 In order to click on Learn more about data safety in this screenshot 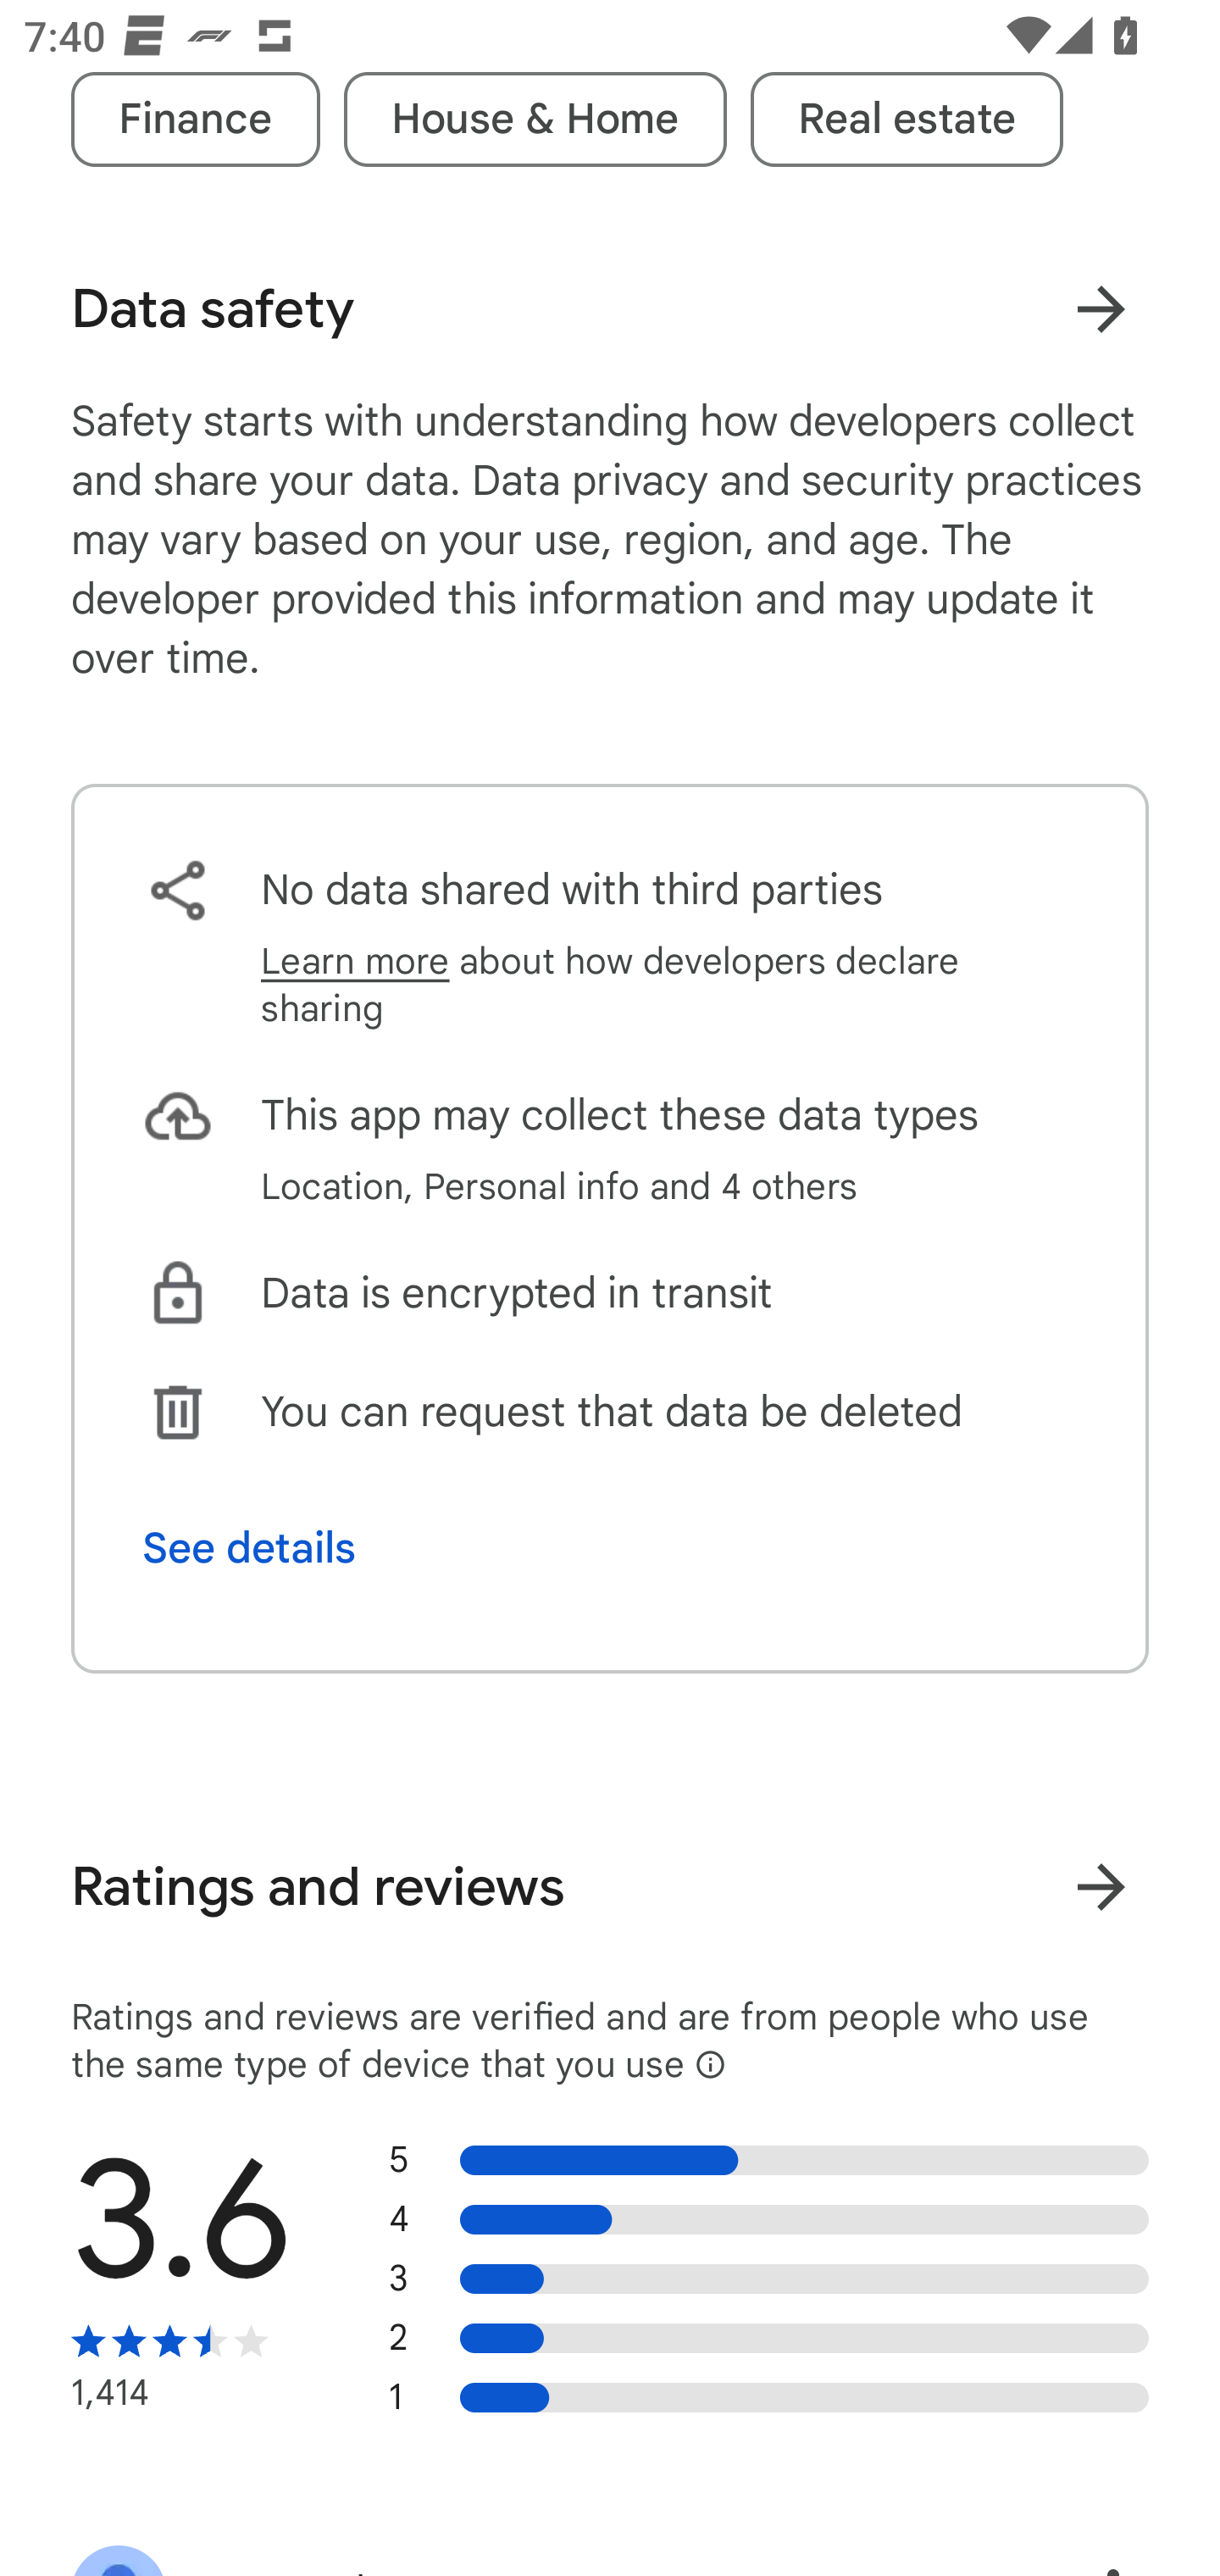, I will do `click(1101, 308)`.